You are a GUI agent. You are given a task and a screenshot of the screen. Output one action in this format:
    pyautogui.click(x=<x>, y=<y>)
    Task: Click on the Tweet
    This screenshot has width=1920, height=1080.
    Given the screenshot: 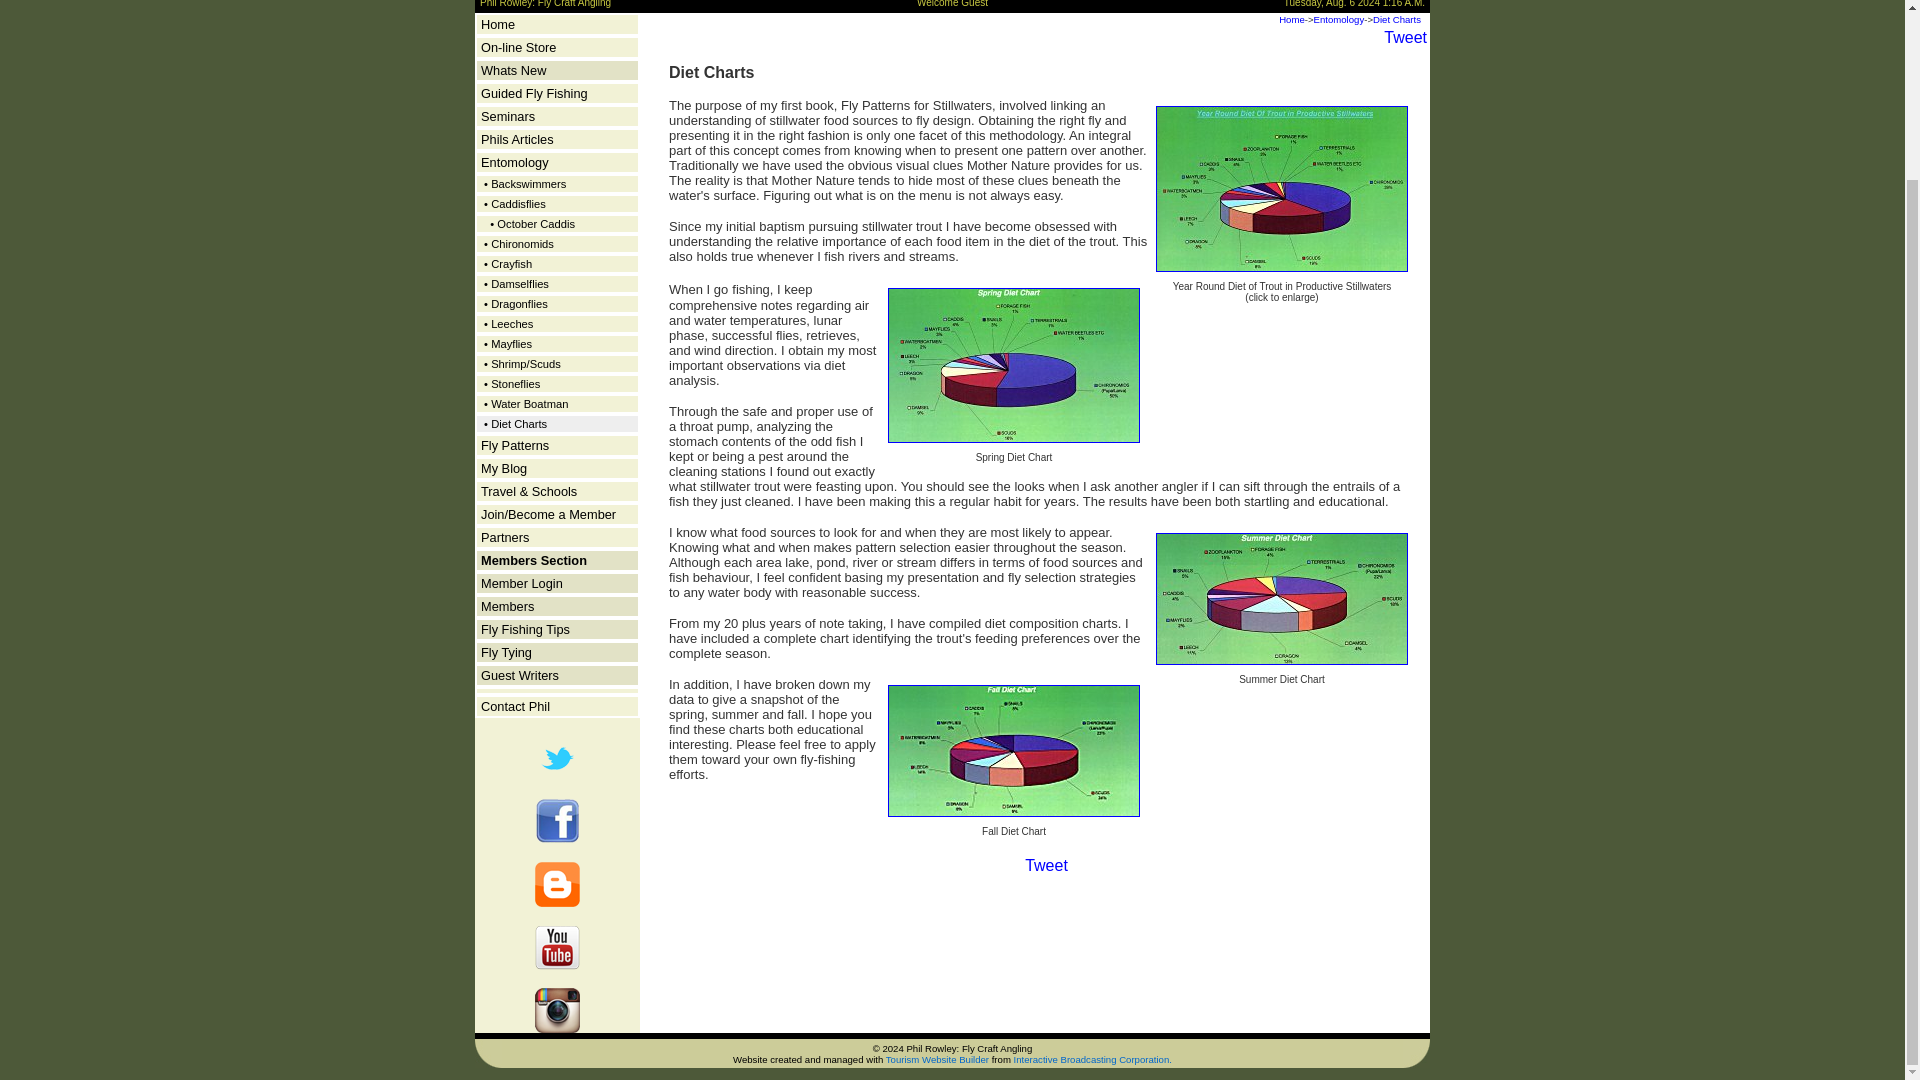 What is the action you would take?
    pyautogui.click(x=1405, y=38)
    